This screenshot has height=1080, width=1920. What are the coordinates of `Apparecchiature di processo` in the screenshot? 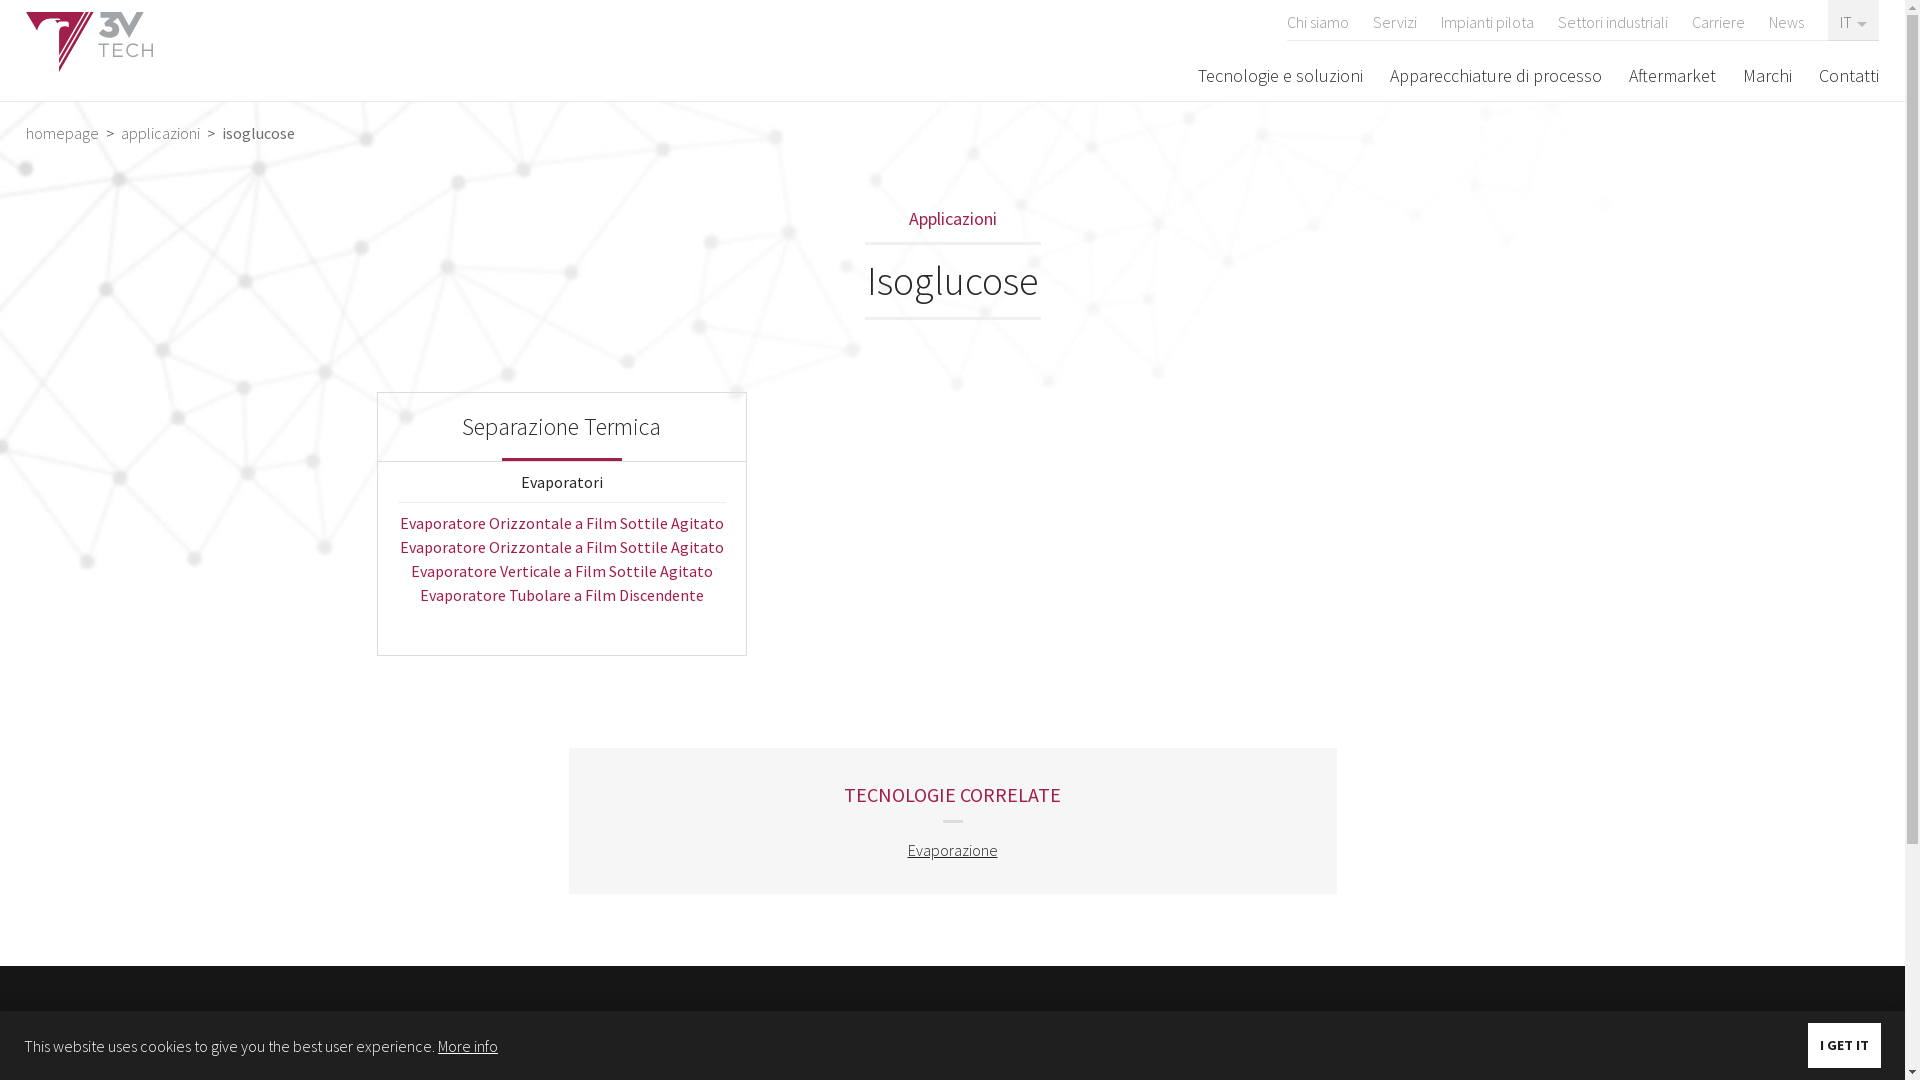 It's located at (862, 1050).